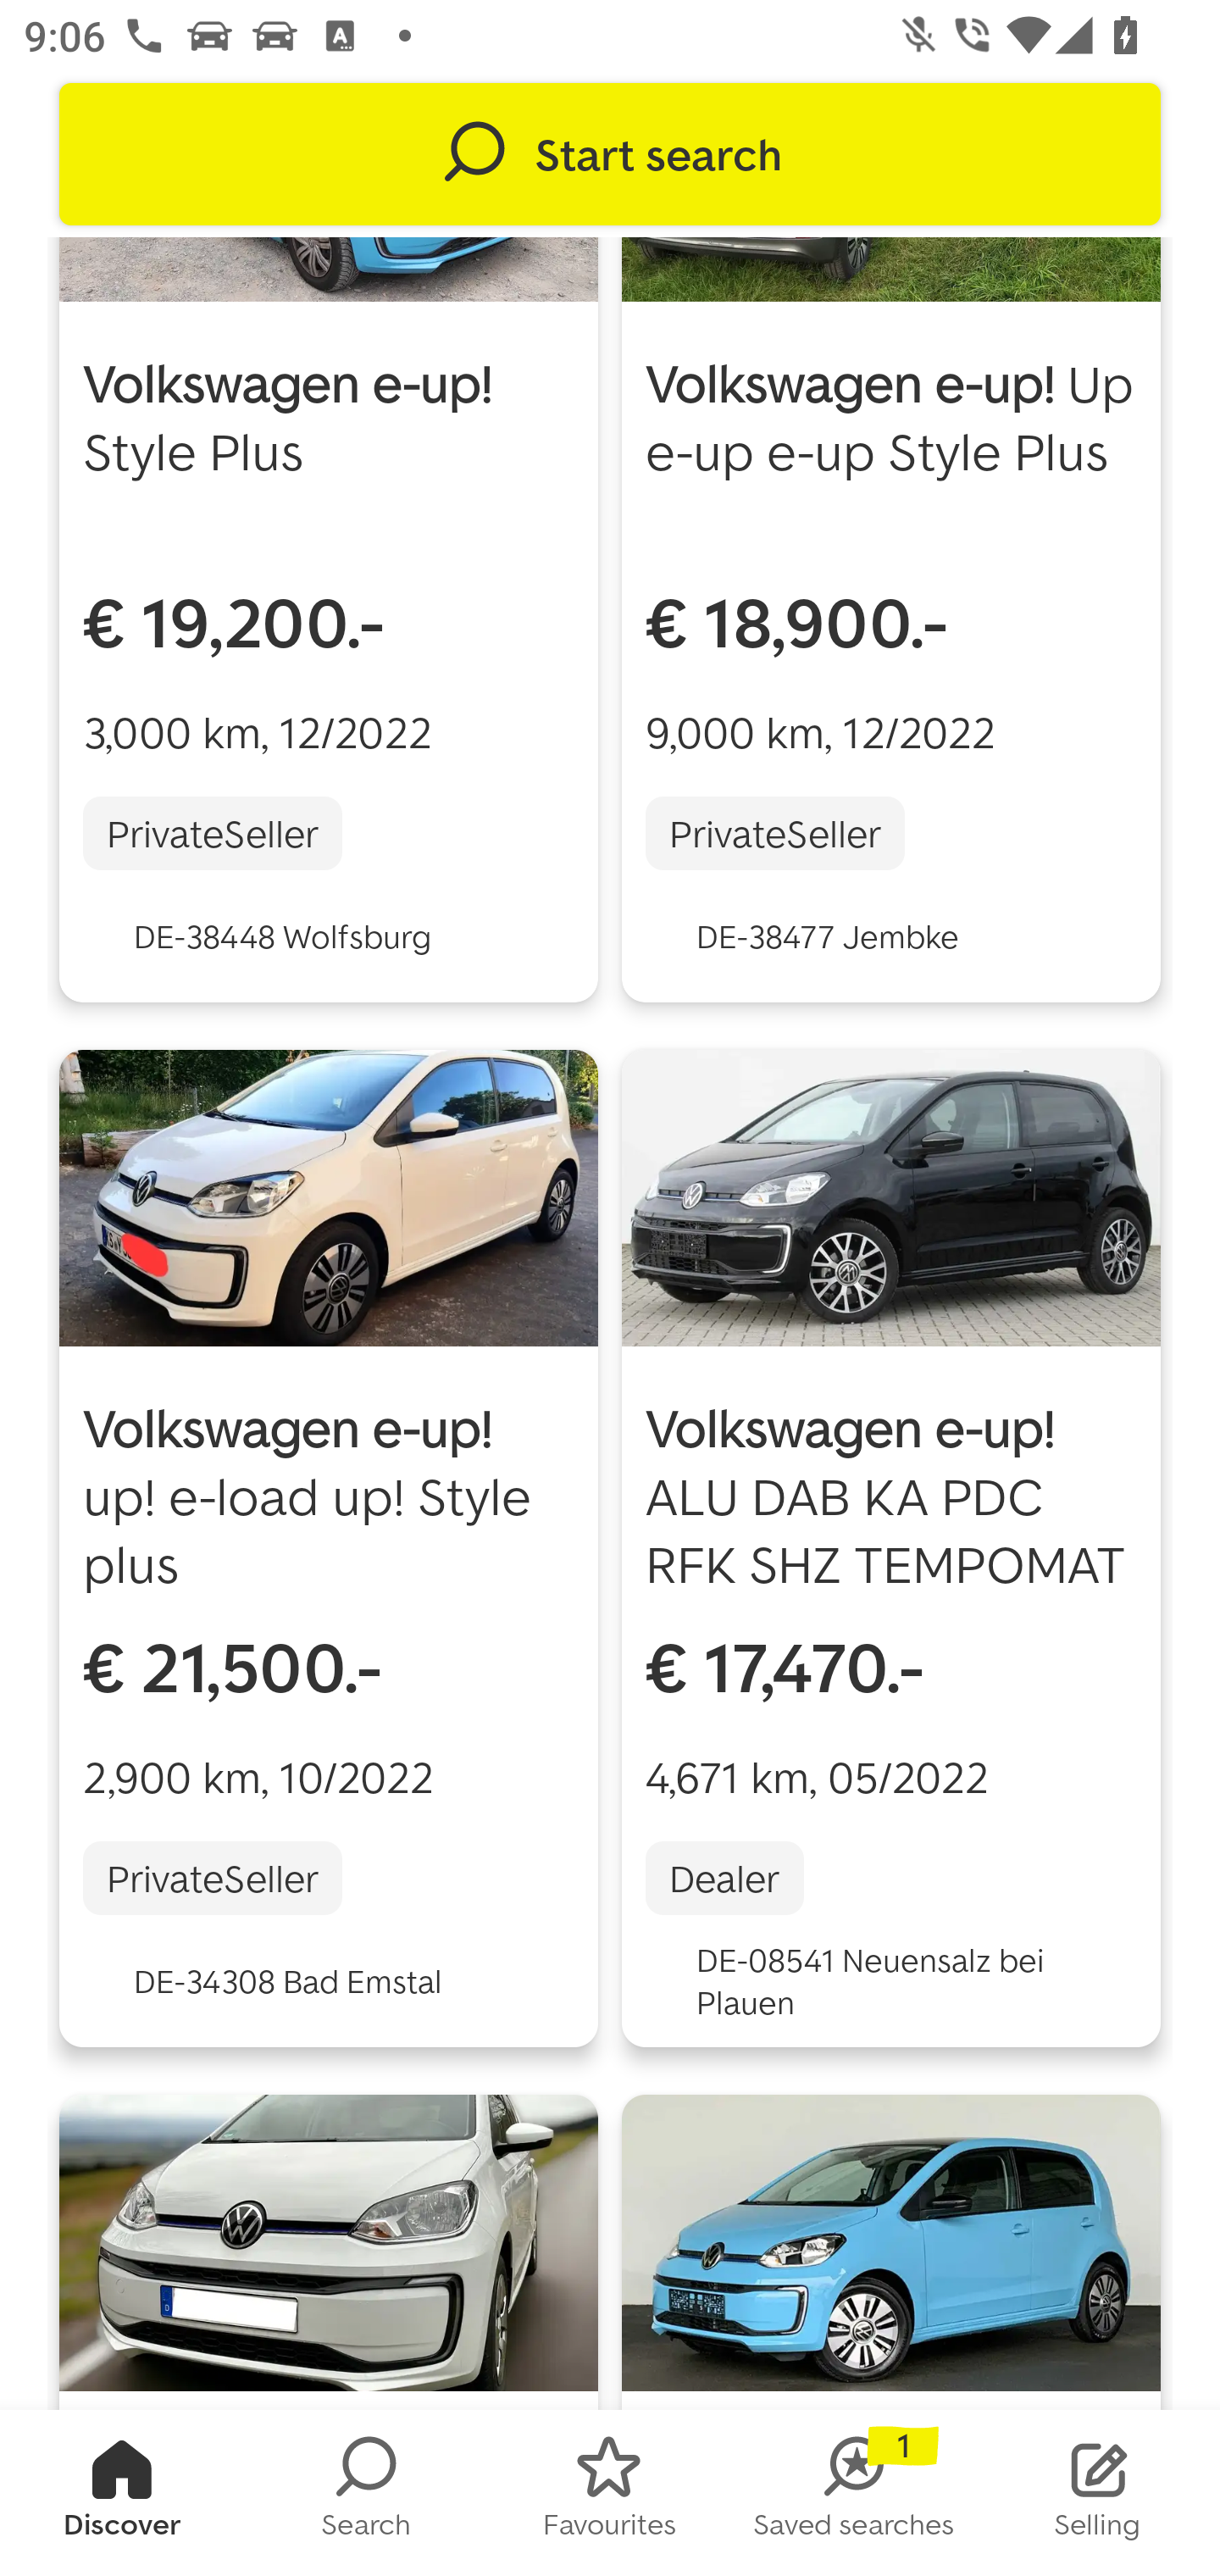 The height and width of the screenshot is (2576, 1220). What do you see at coordinates (610, 154) in the screenshot?
I see `Start search` at bounding box center [610, 154].